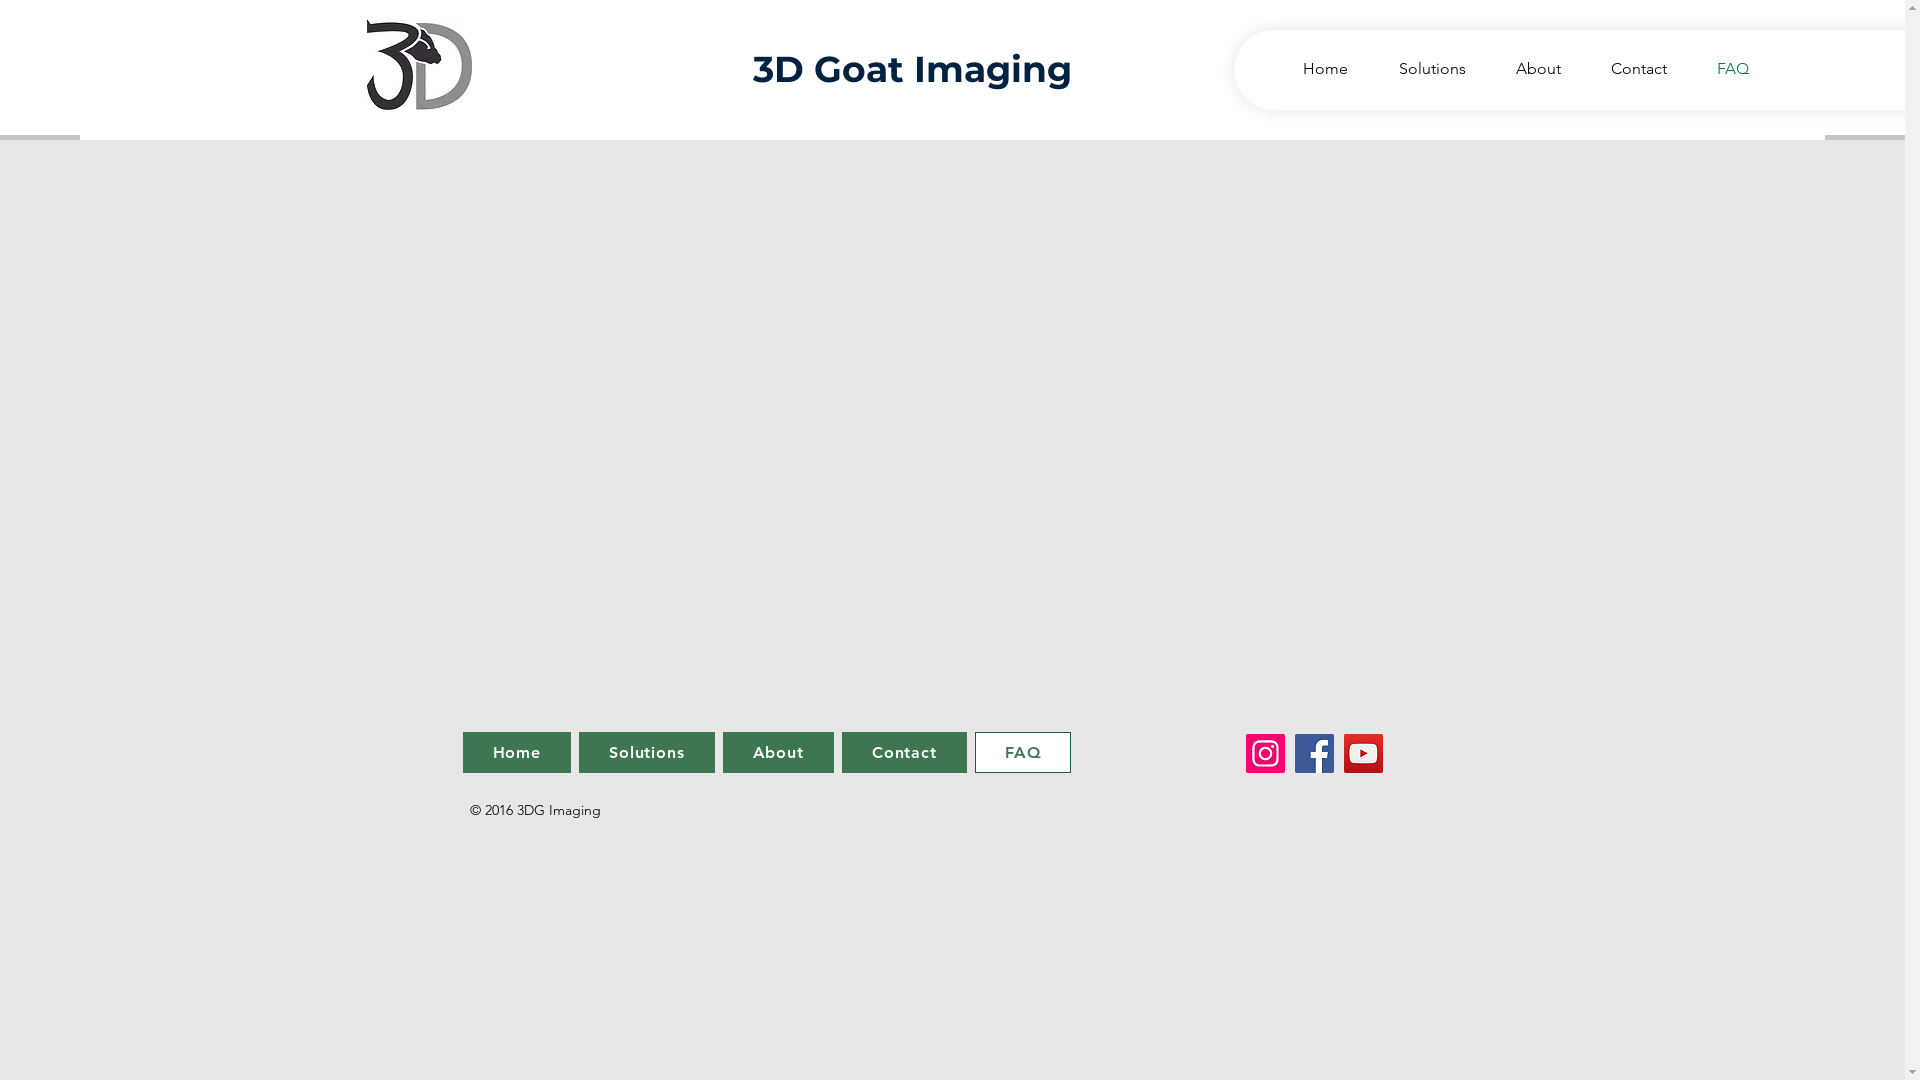 This screenshot has height=1080, width=1920. What do you see at coordinates (1422, 68) in the screenshot?
I see `Solutions` at bounding box center [1422, 68].